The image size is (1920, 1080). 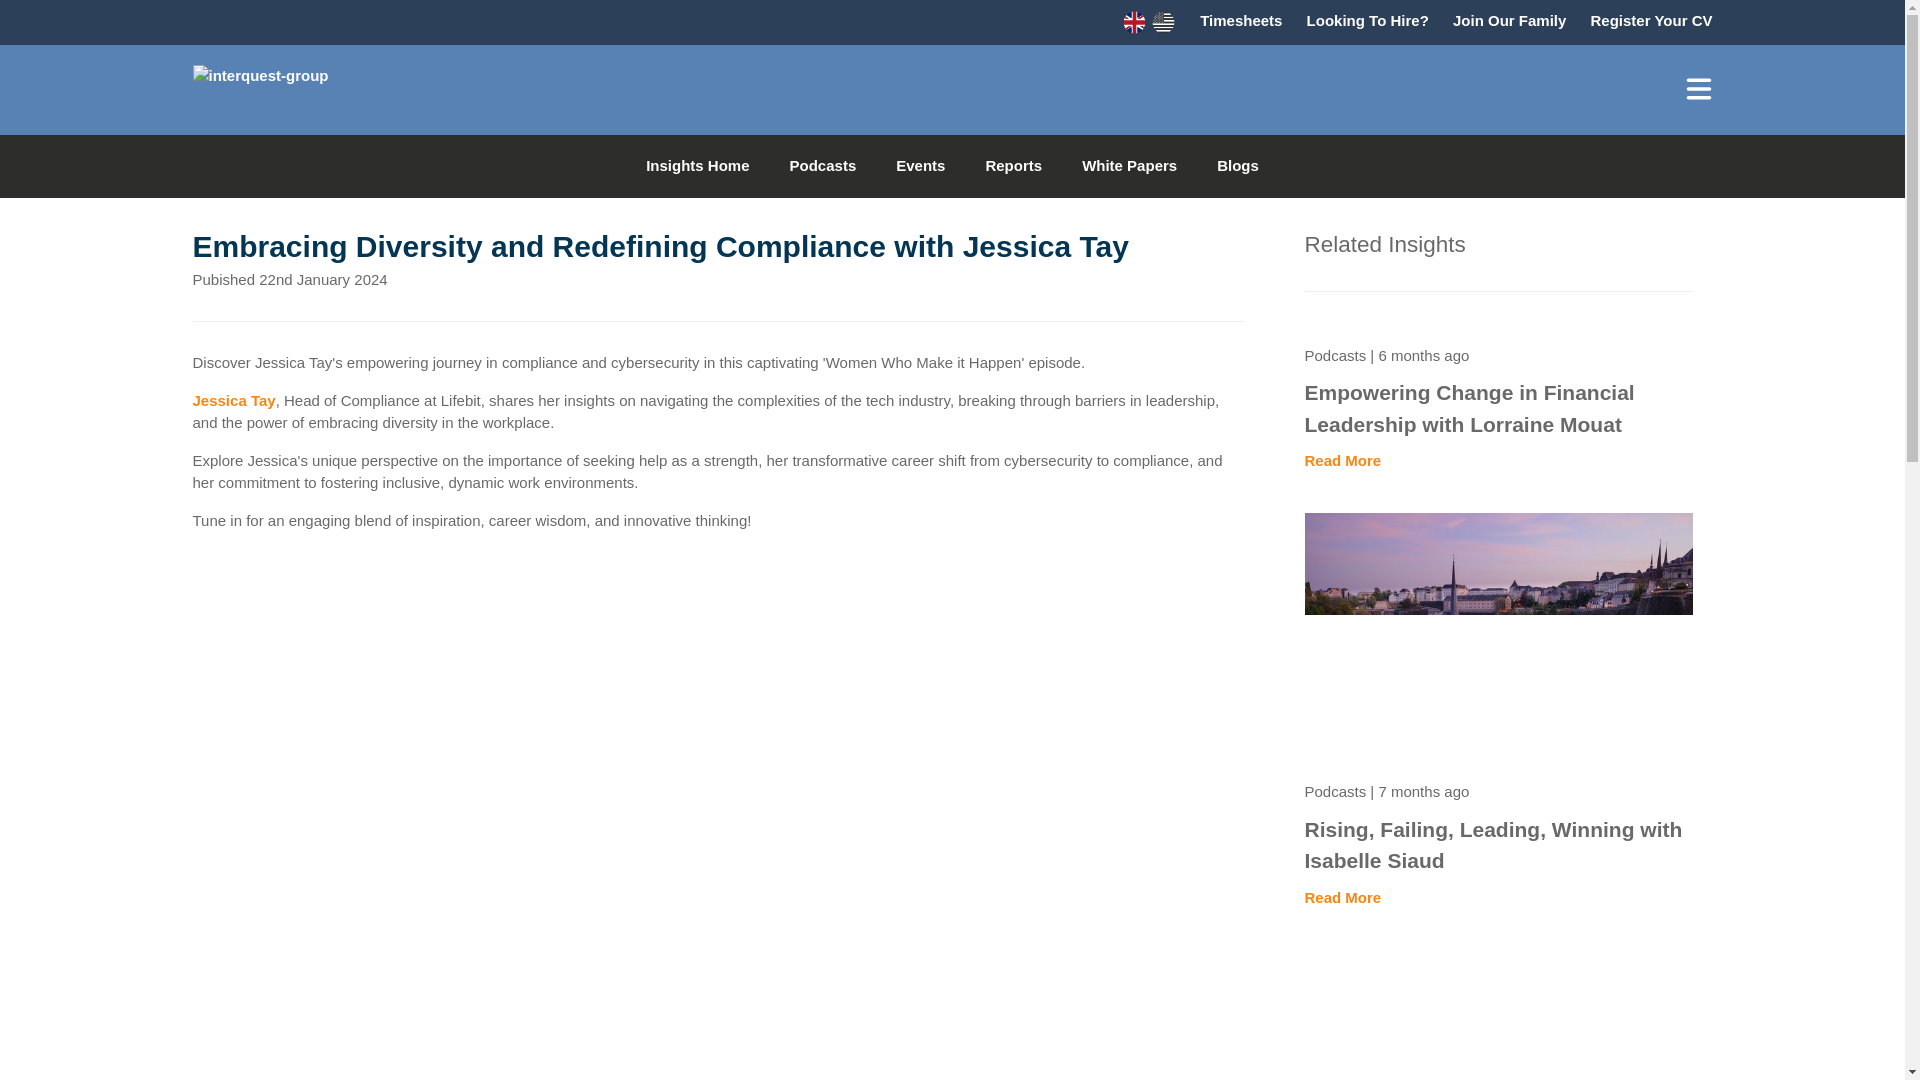 What do you see at coordinates (1652, 20) in the screenshot?
I see `Register Your CV` at bounding box center [1652, 20].